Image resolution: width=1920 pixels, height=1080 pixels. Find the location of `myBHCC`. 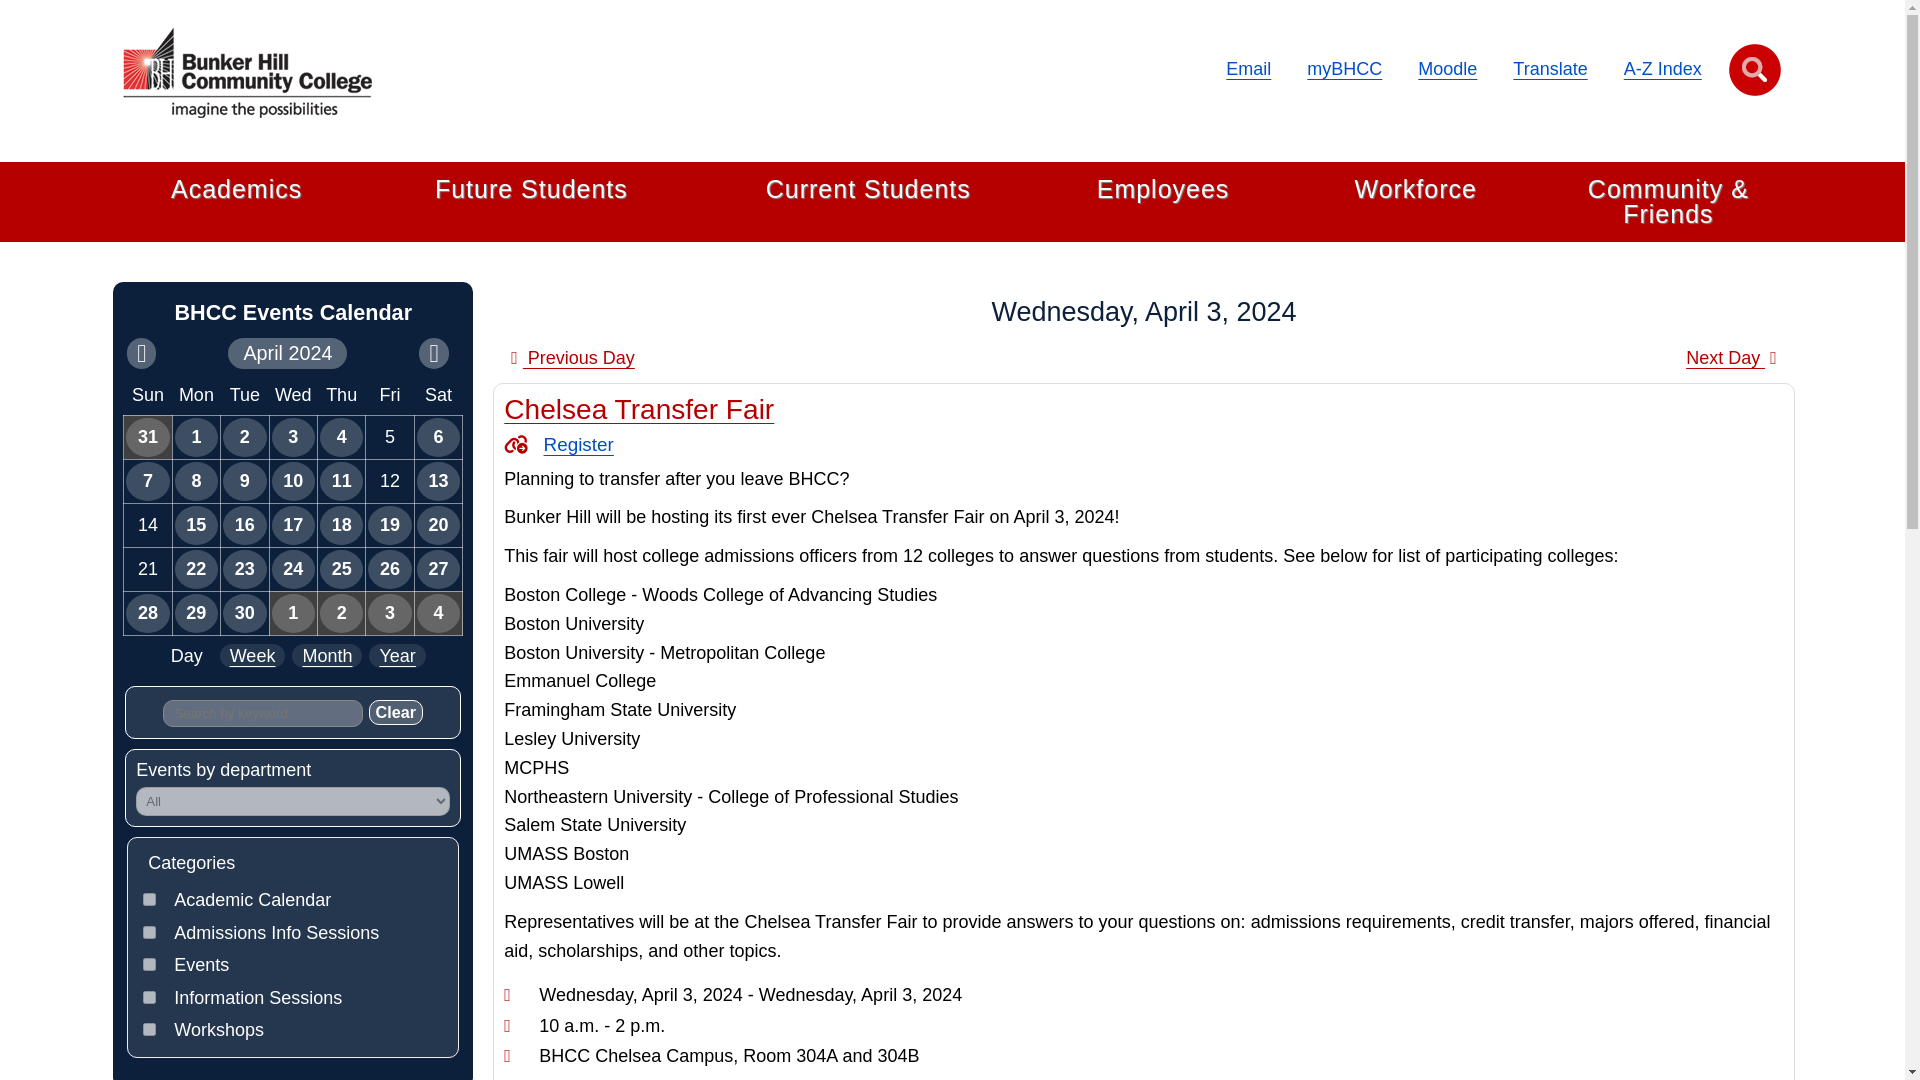

myBHCC is located at coordinates (1344, 68).